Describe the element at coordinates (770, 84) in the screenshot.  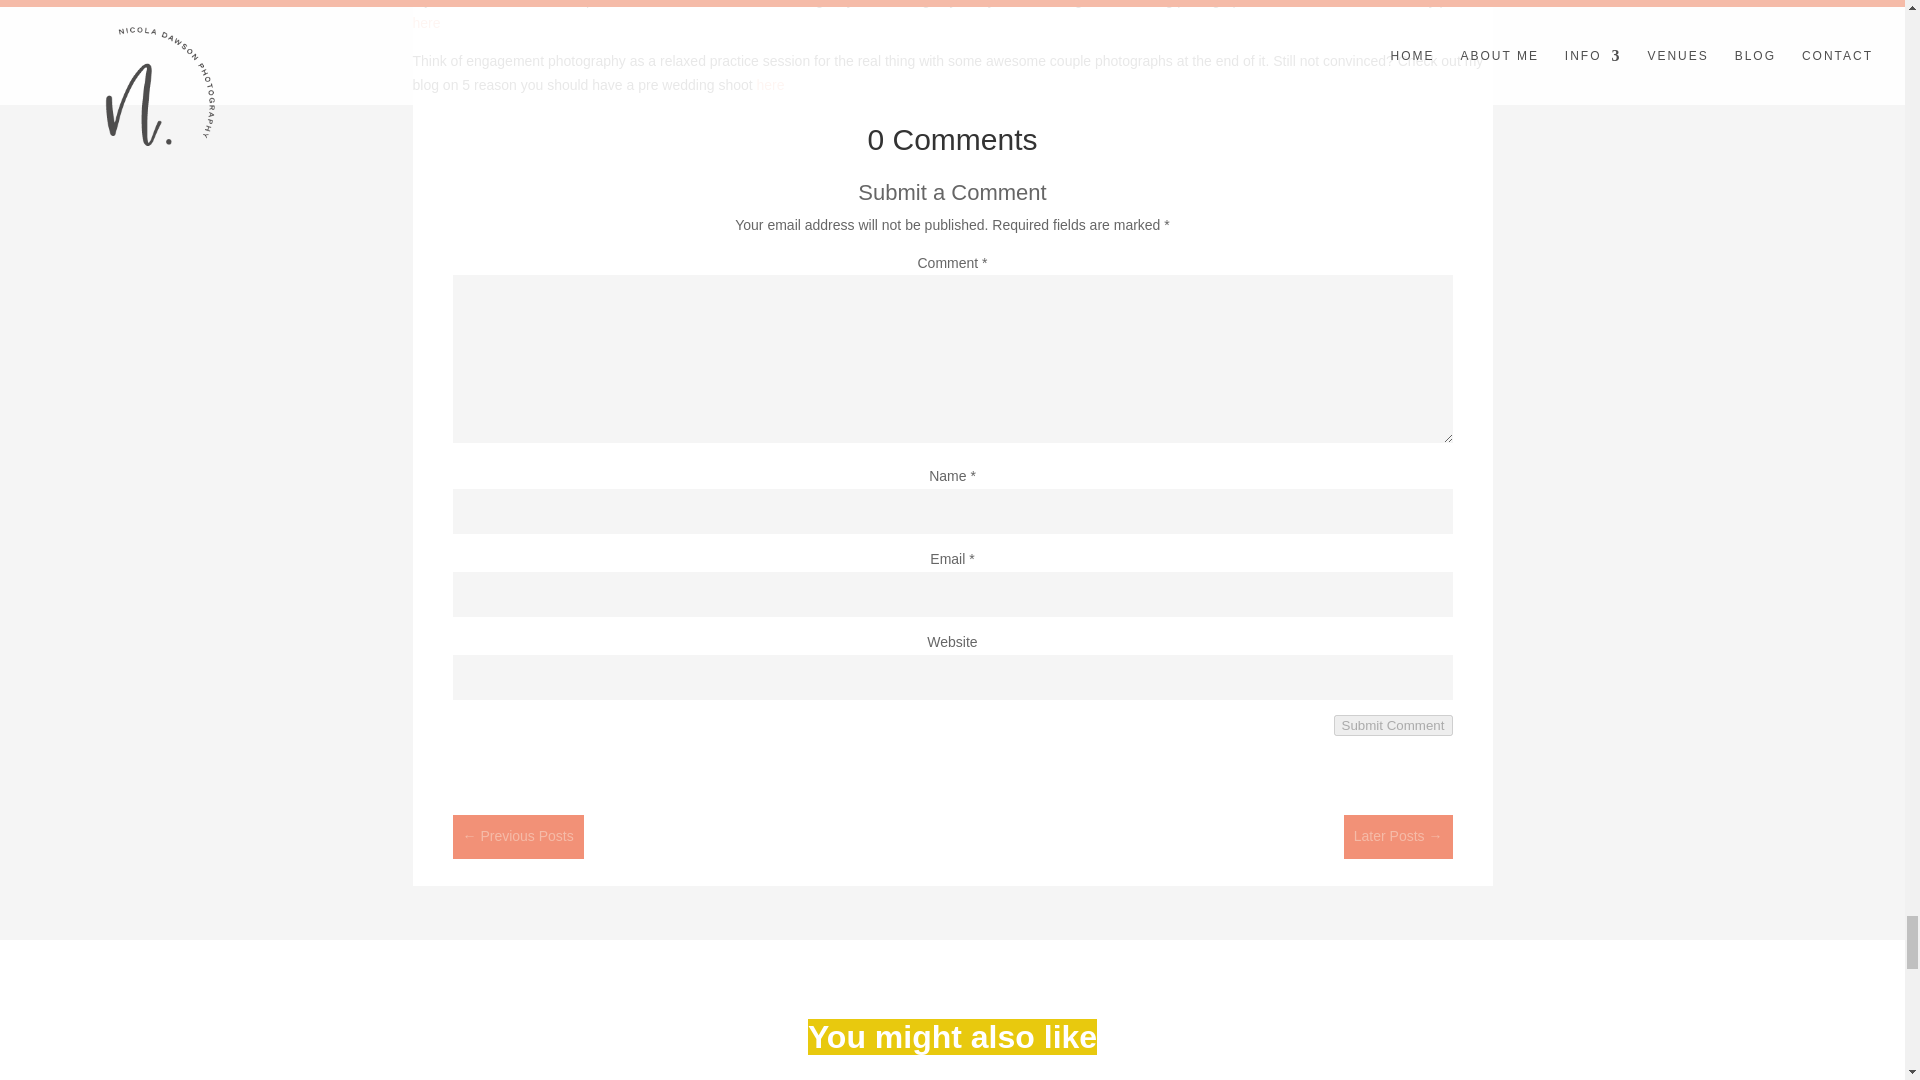
I see `here` at that location.